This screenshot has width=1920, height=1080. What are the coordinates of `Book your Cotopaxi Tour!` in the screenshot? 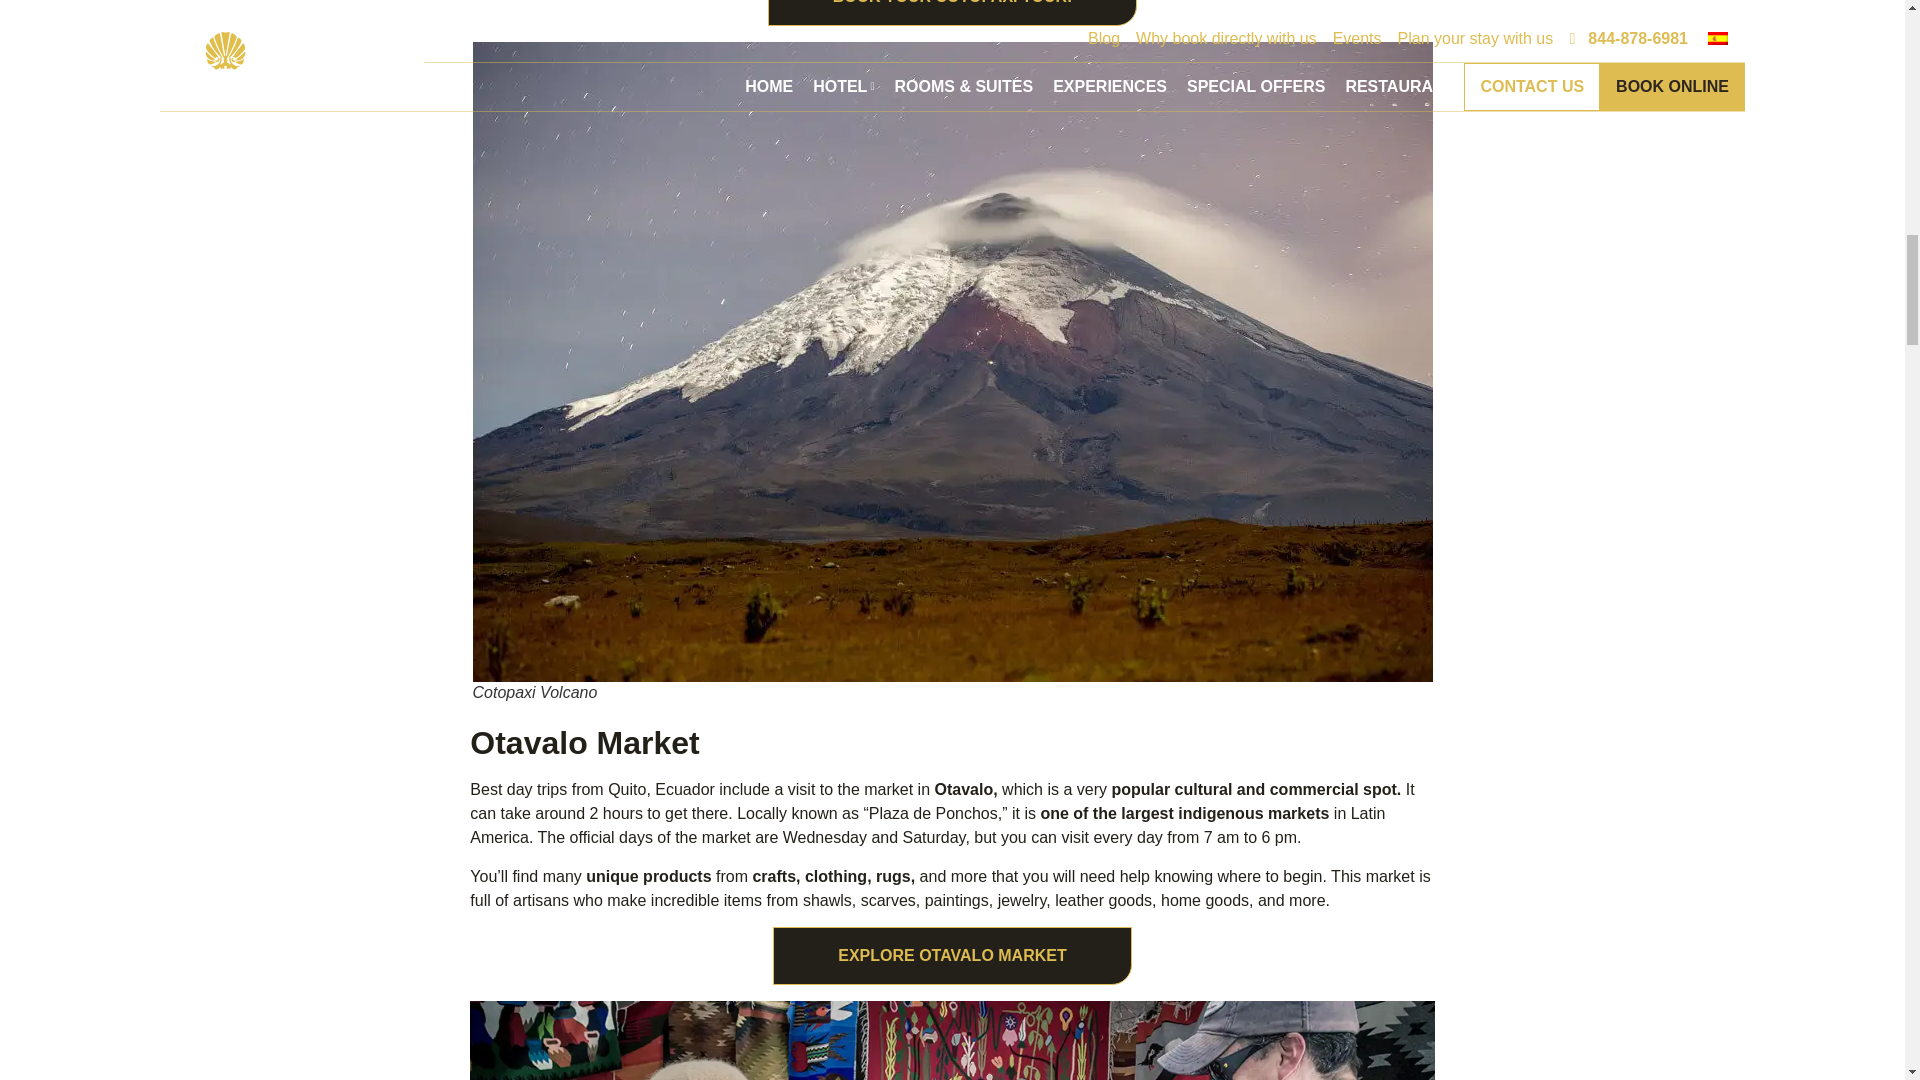 It's located at (953, 2).